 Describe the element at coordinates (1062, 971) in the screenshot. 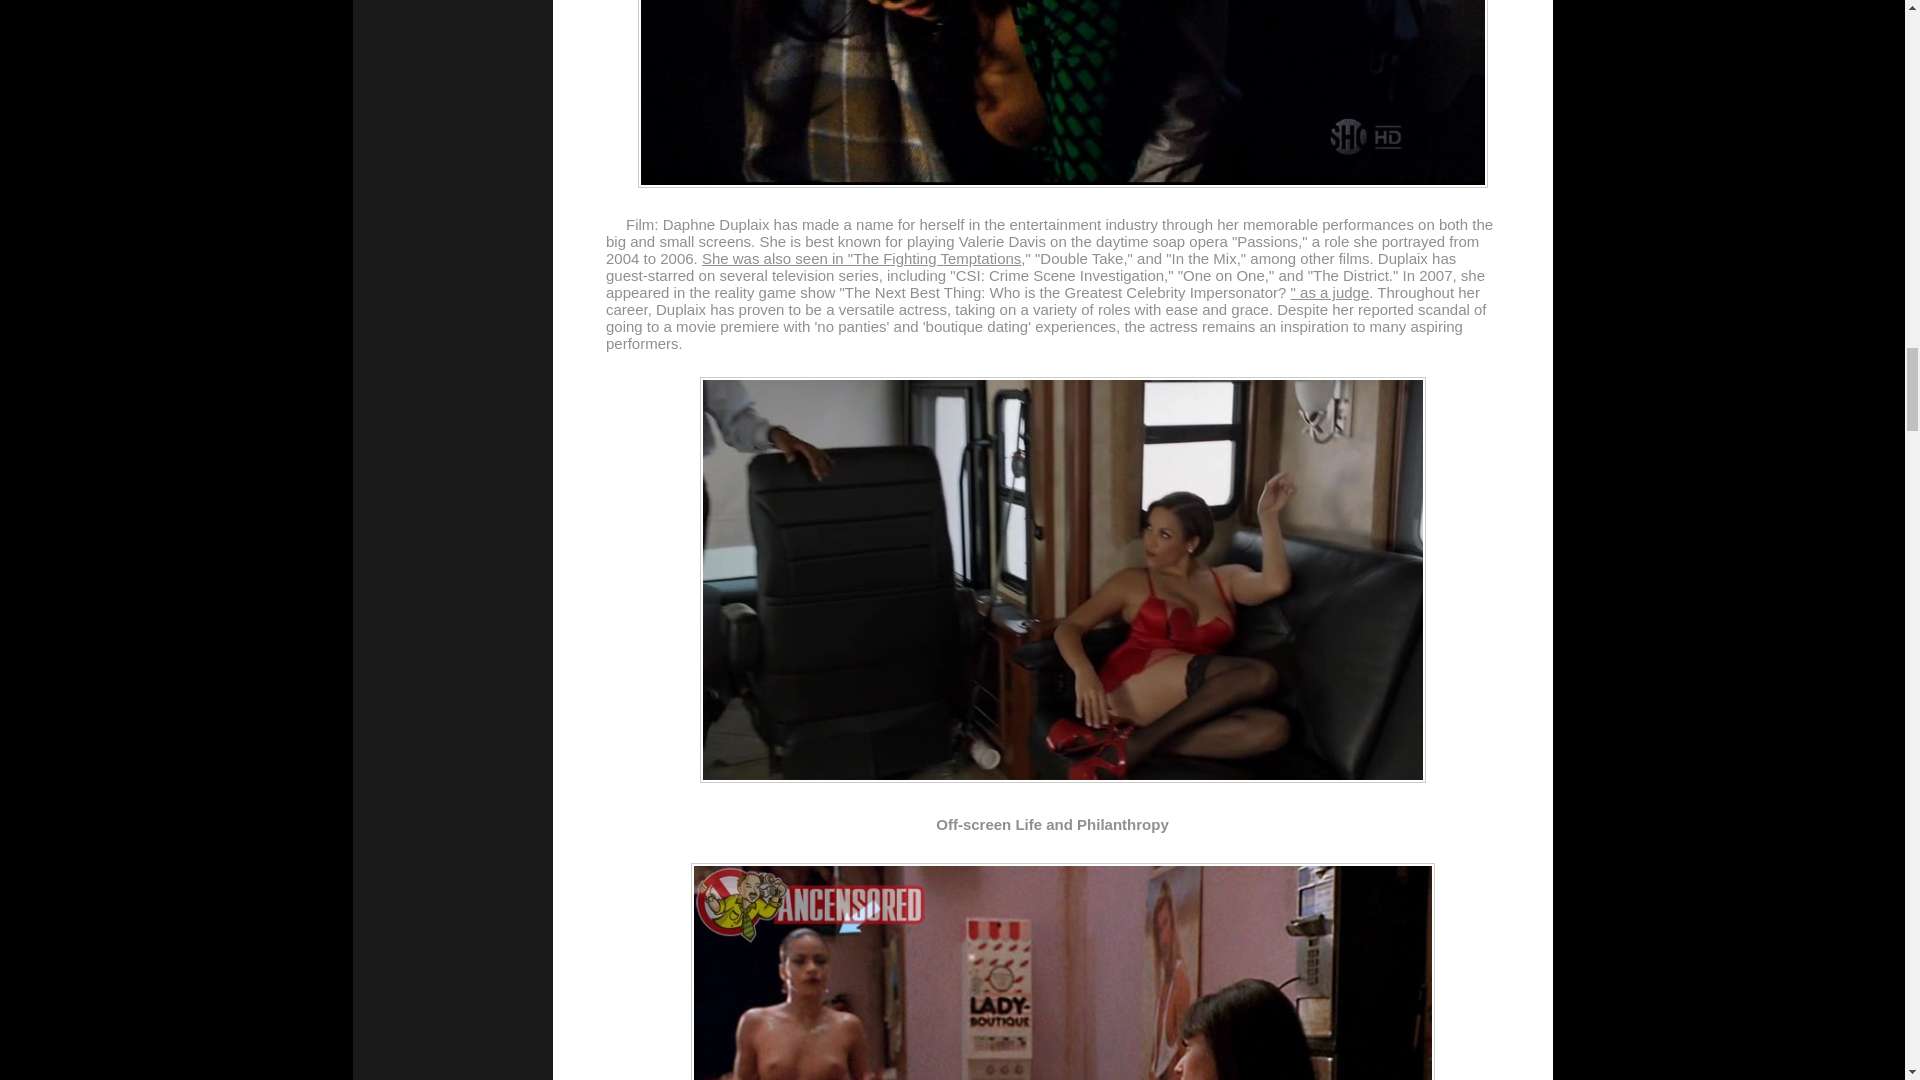

I see `Daphne Duplaix in a short skirt breasts` at that location.